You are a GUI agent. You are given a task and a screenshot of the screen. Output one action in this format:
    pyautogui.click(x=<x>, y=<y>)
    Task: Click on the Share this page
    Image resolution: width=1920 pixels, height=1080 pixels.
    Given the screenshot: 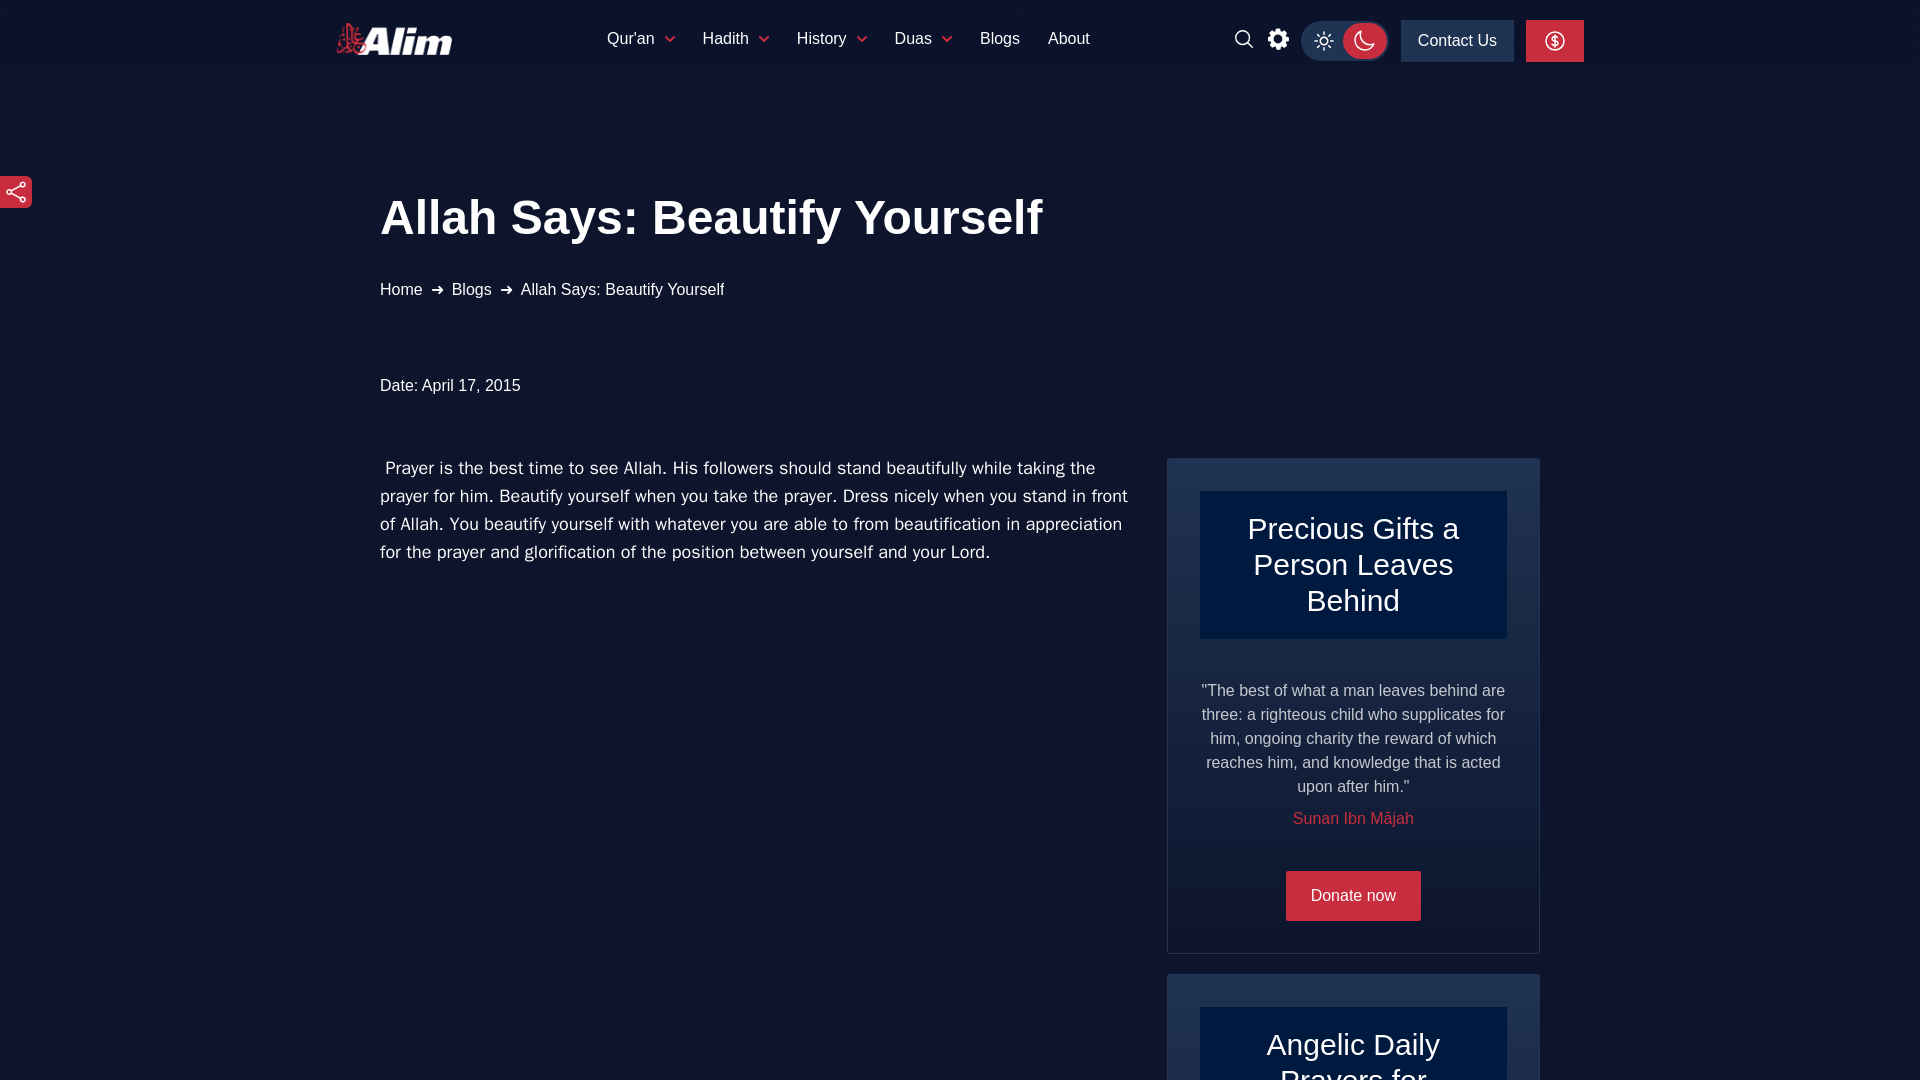 What is the action you would take?
    pyautogui.click(x=16, y=192)
    